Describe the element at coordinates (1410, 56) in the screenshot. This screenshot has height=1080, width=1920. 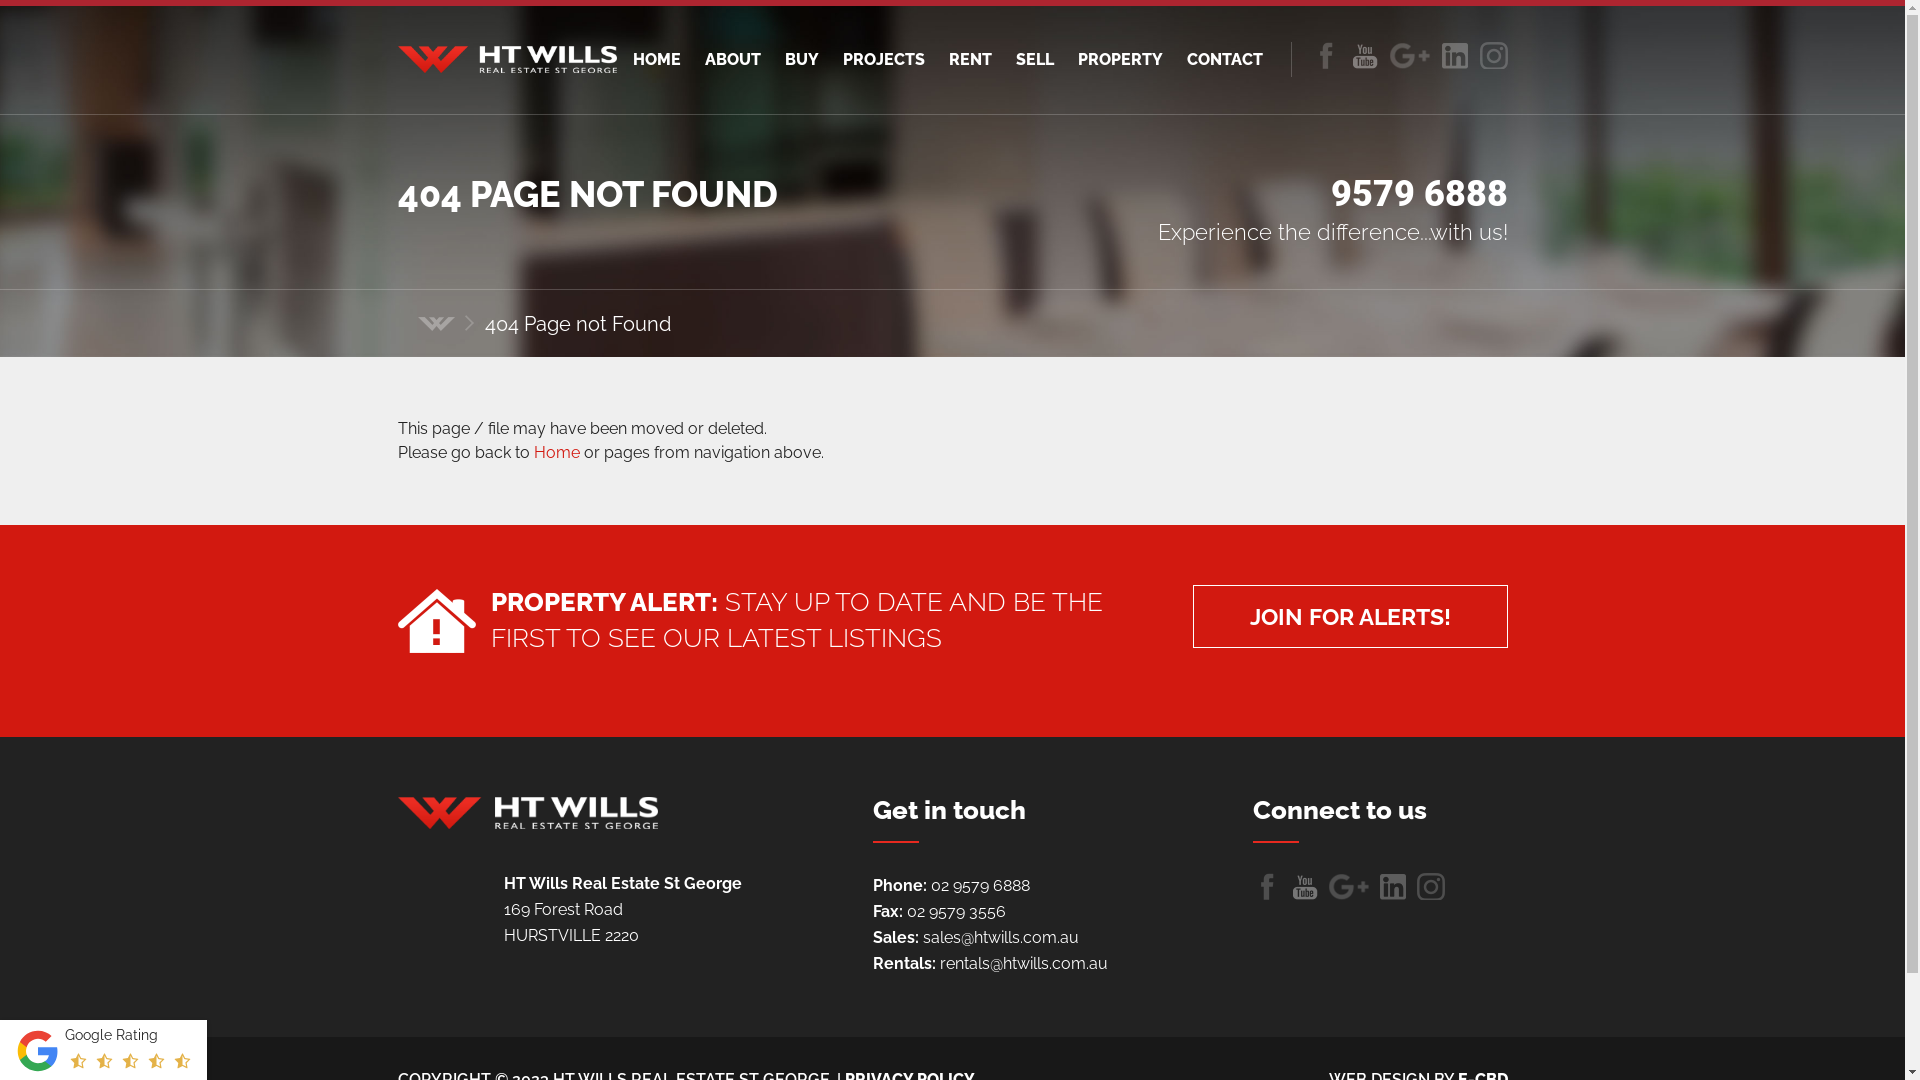
I see `Follow us on Google+` at that location.